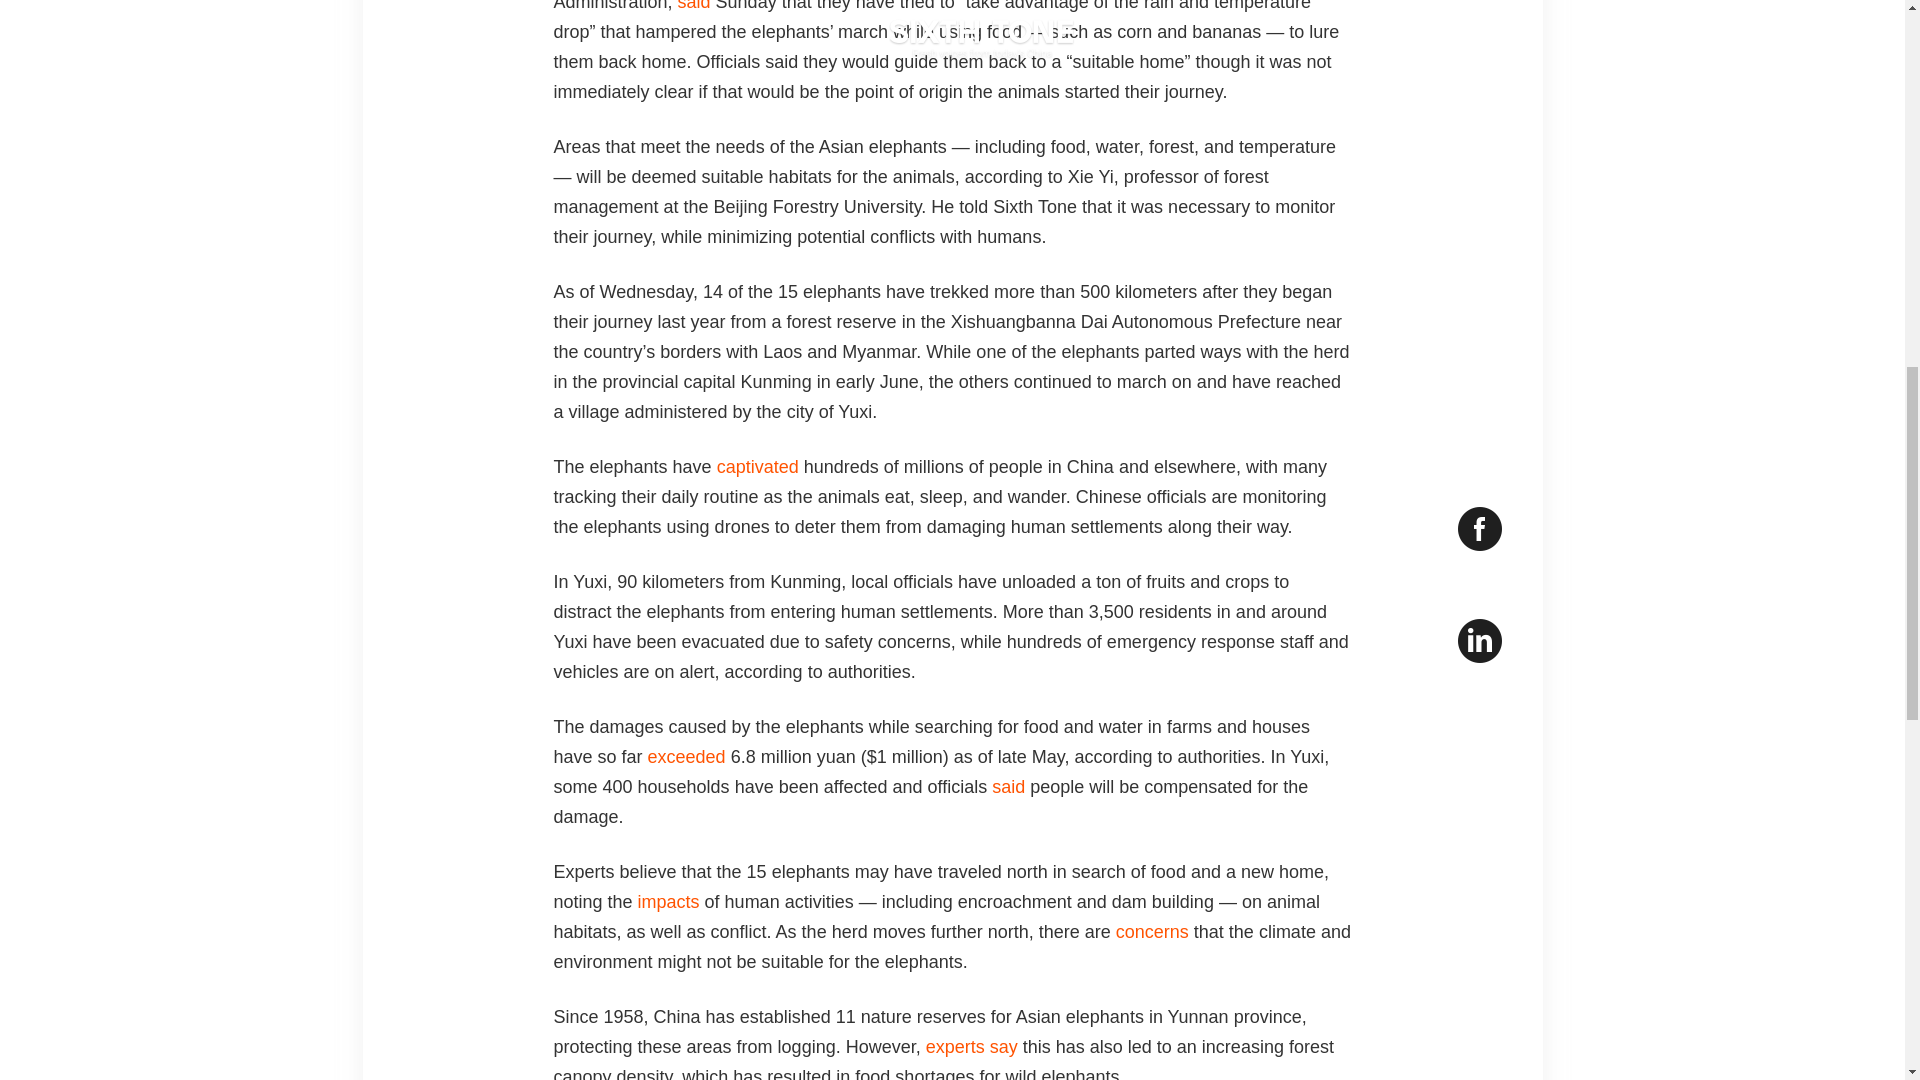  What do you see at coordinates (971, 1046) in the screenshot?
I see `experts say` at bounding box center [971, 1046].